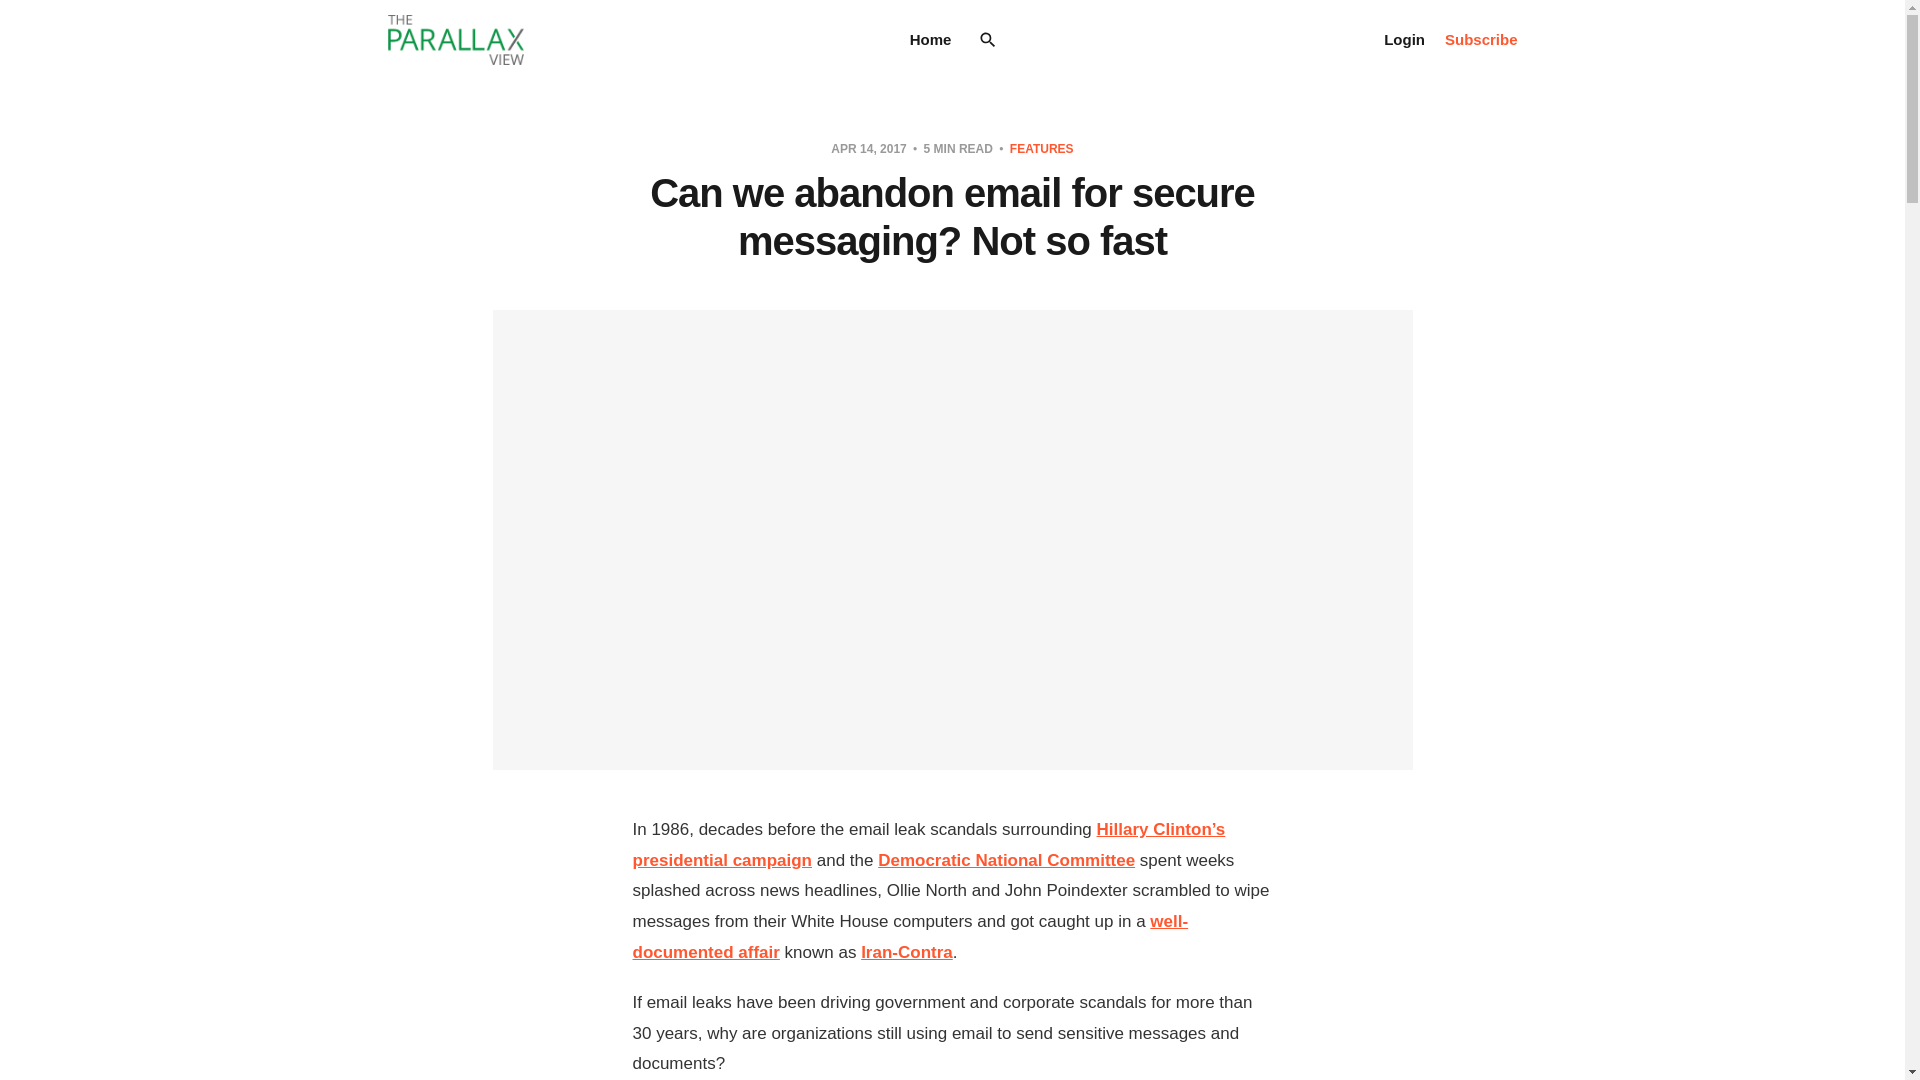  I want to click on Home, so click(931, 40).